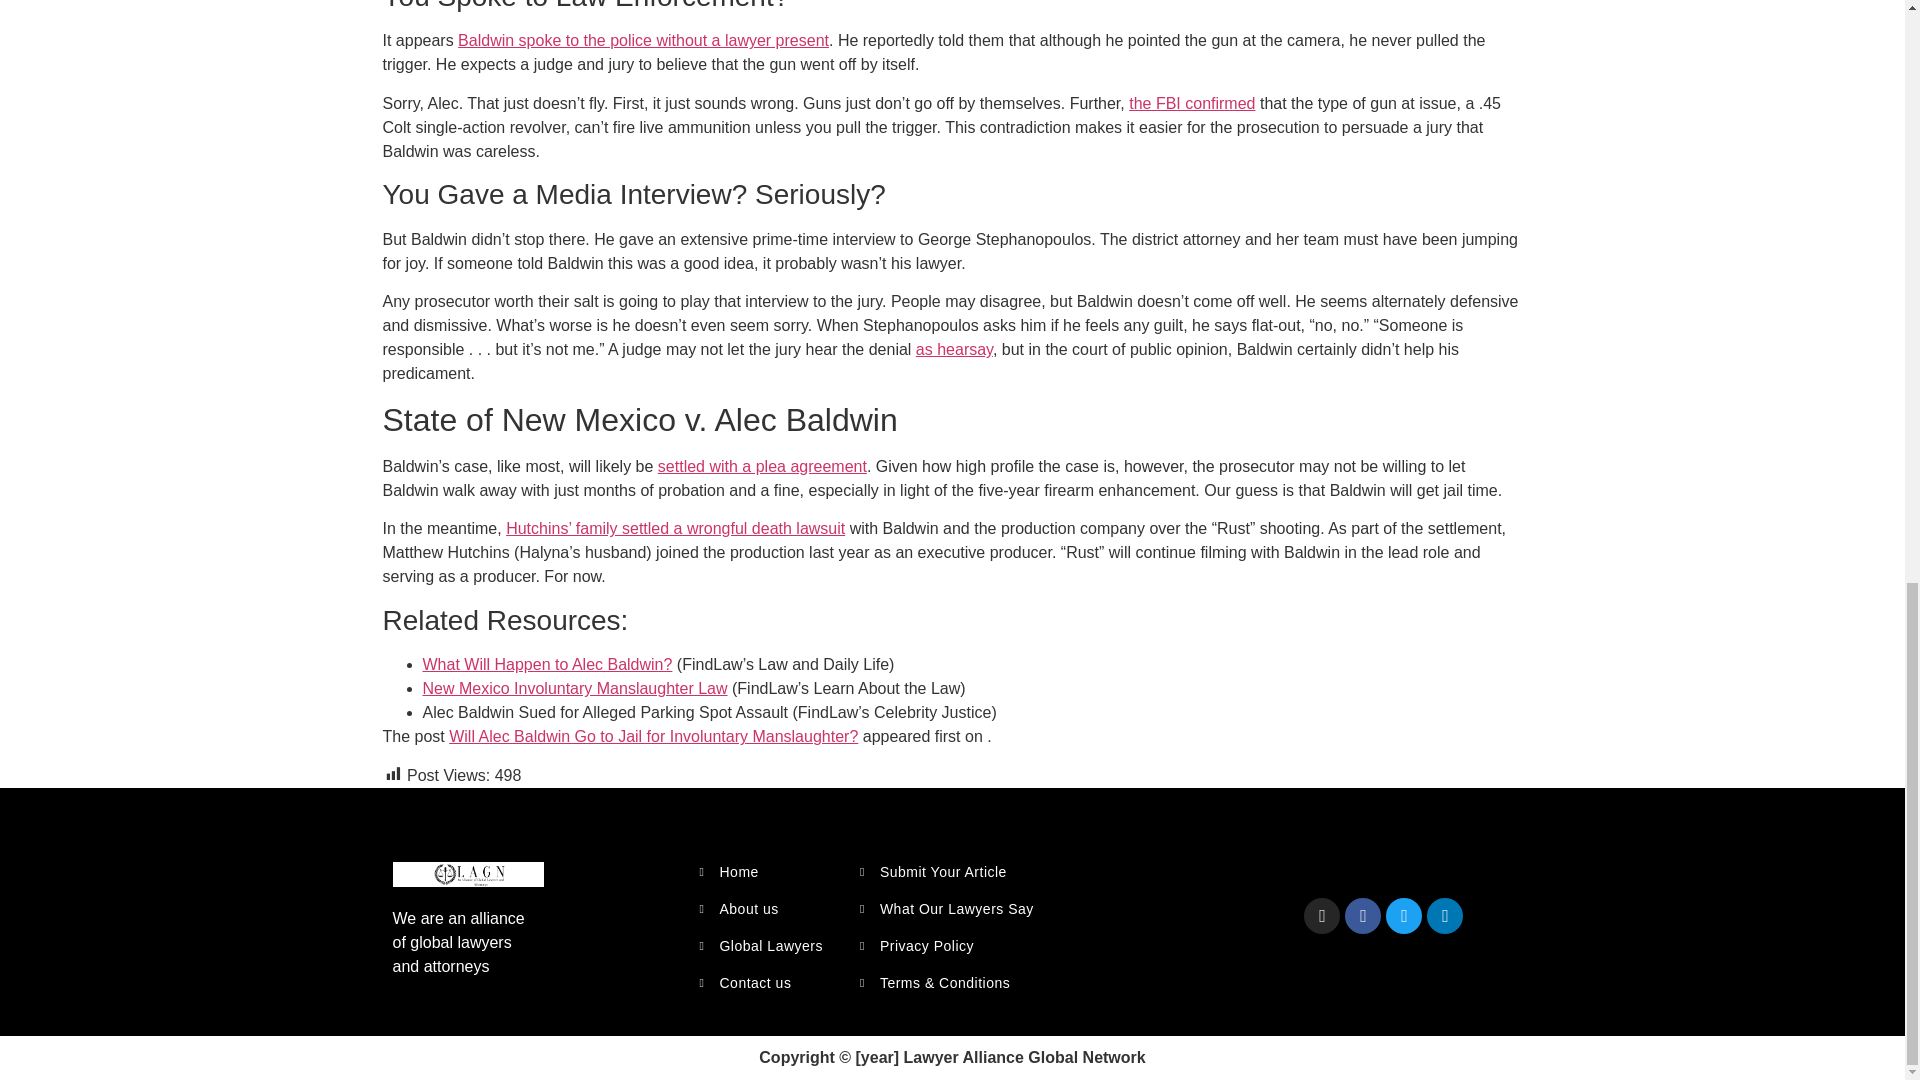  Describe the element at coordinates (768, 872) in the screenshot. I see `Home` at that location.